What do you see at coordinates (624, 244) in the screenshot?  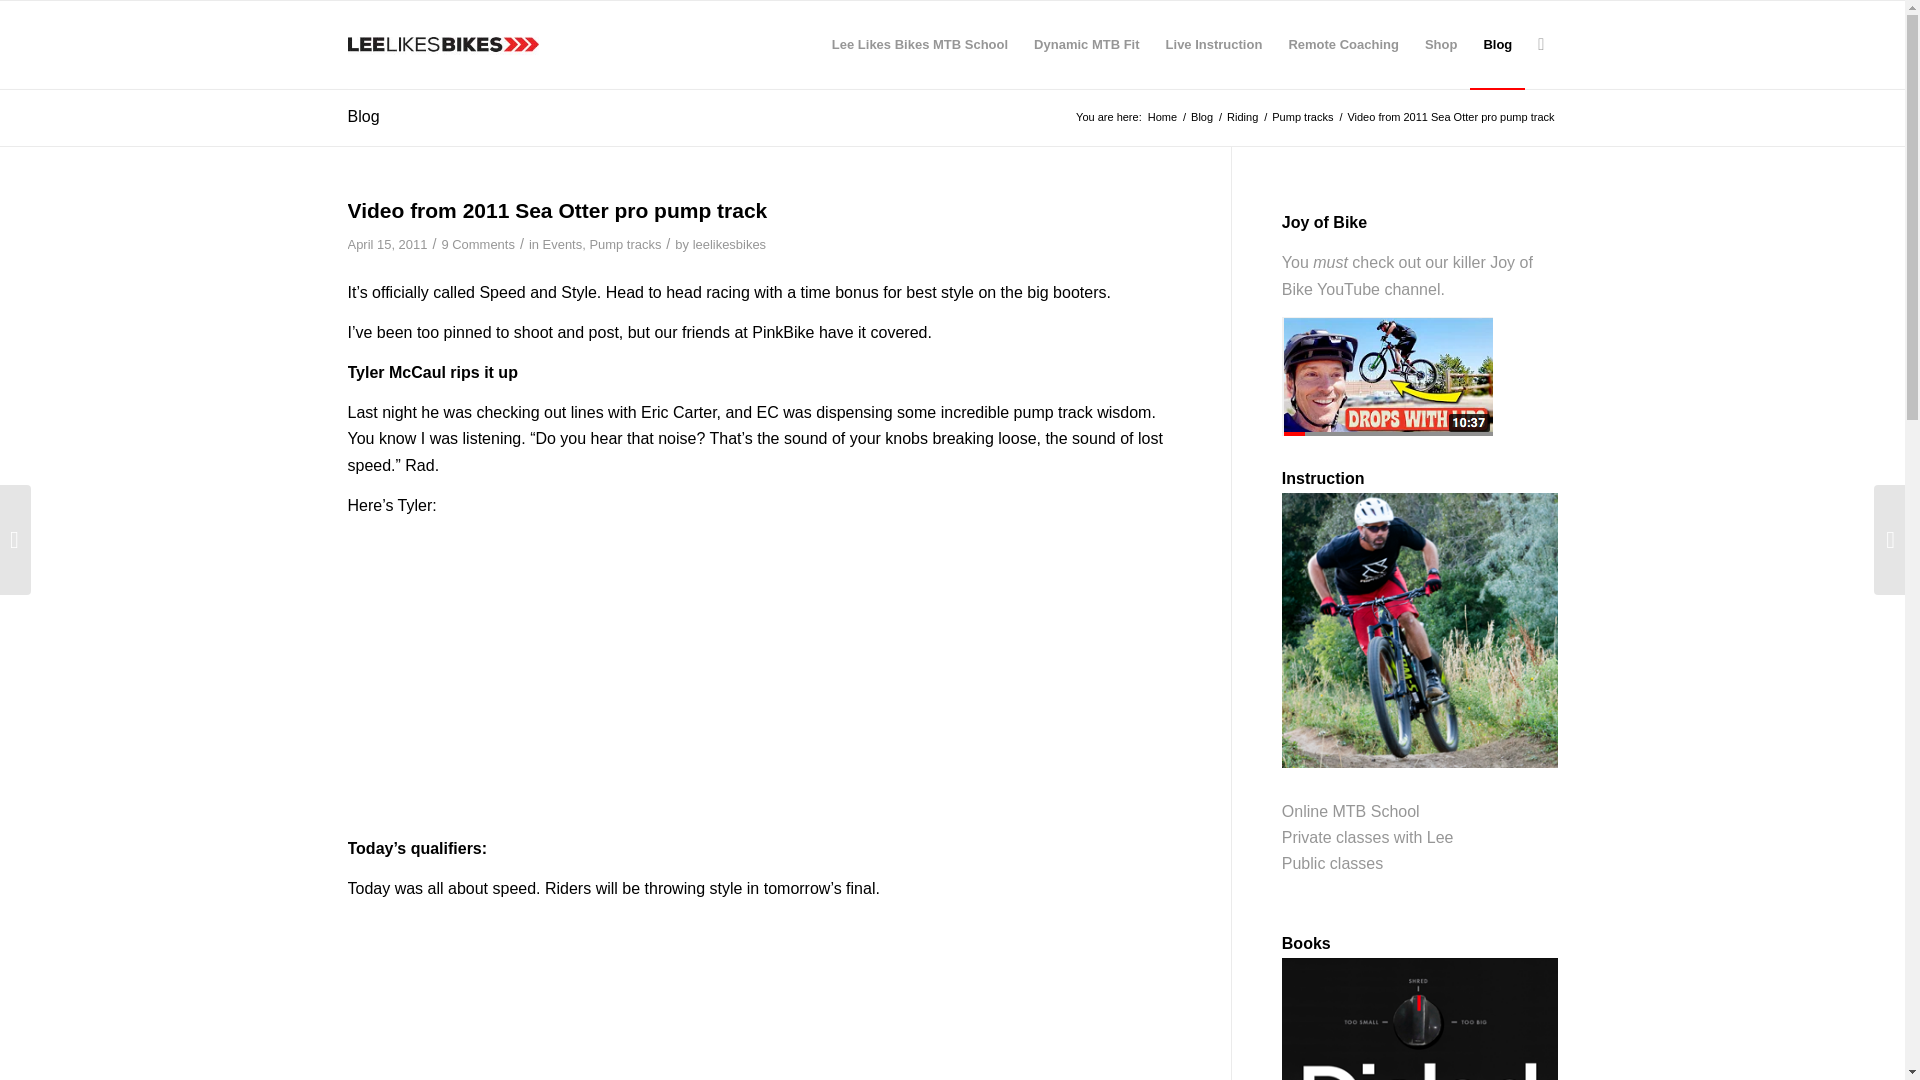 I see `Pump tracks` at bounding box center [624, 244].